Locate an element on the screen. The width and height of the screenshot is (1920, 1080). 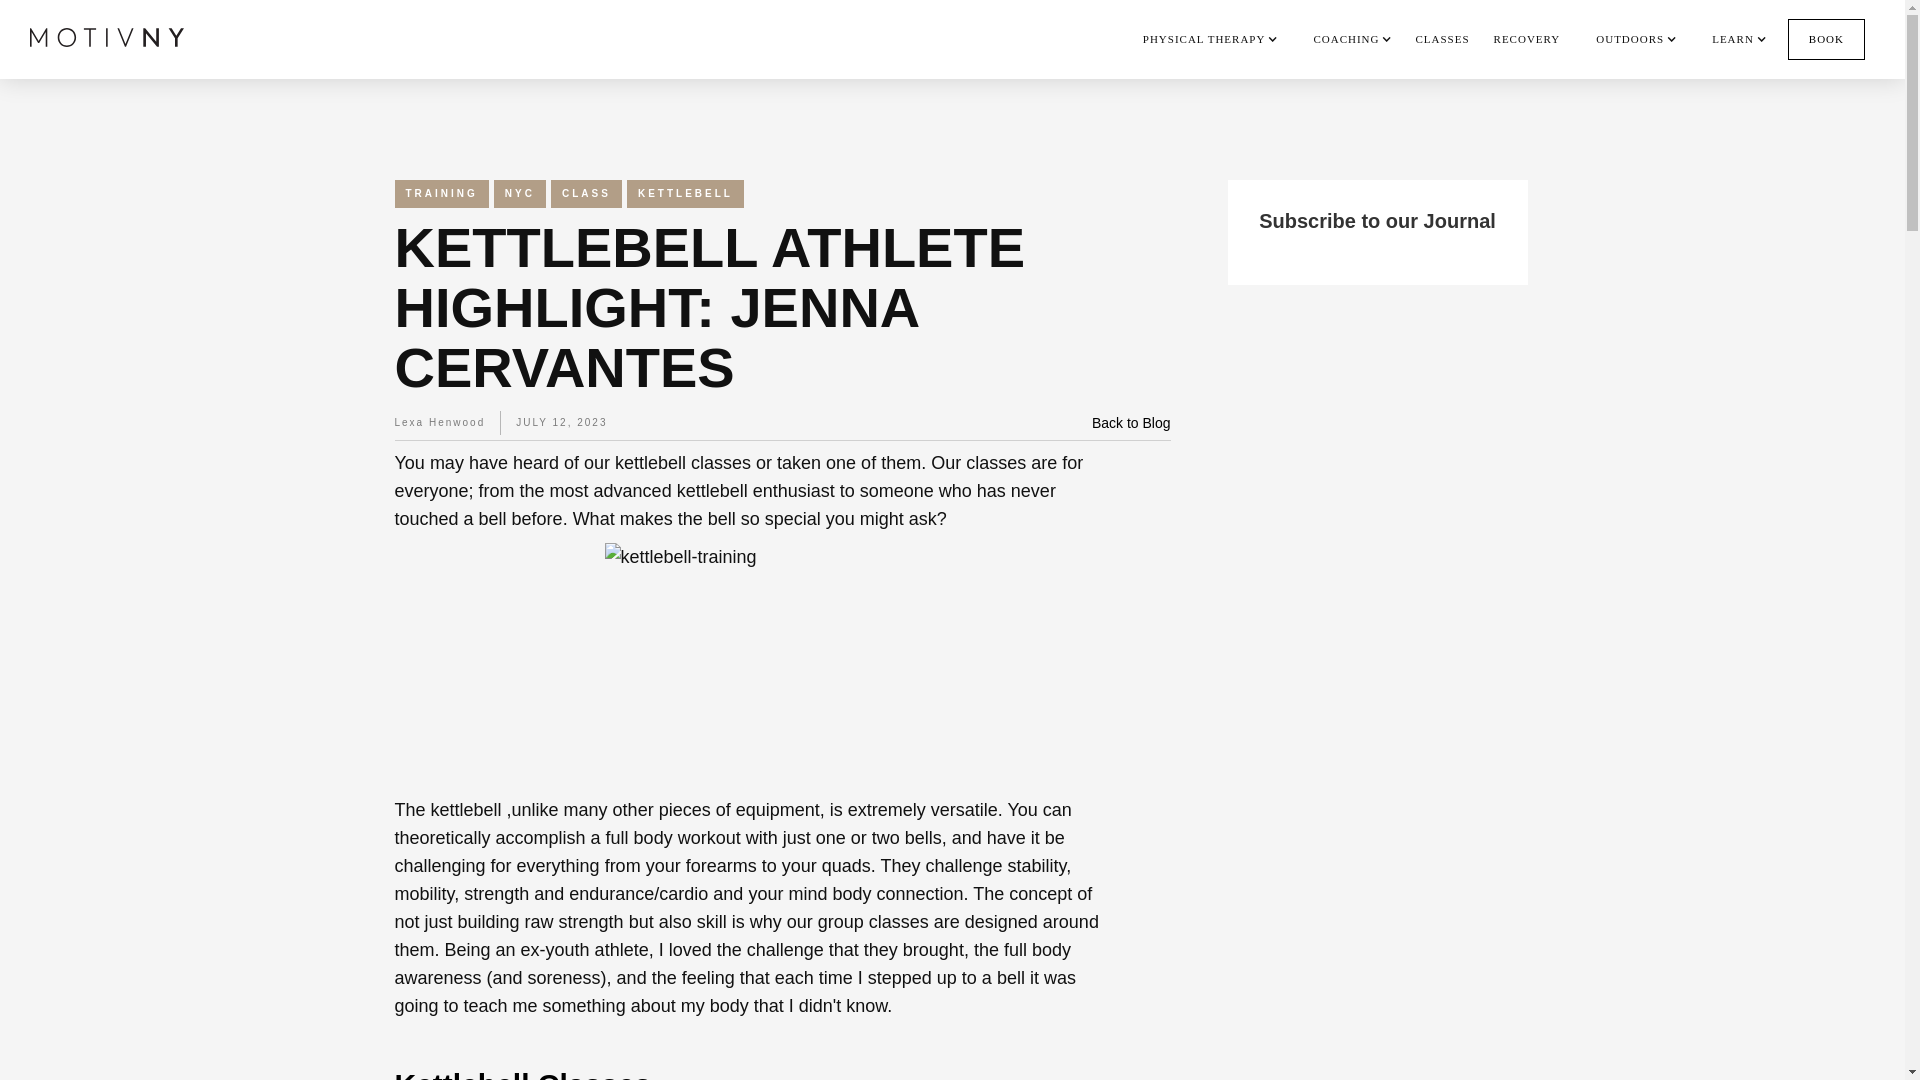
NYC is located at coordinates (519, 194).